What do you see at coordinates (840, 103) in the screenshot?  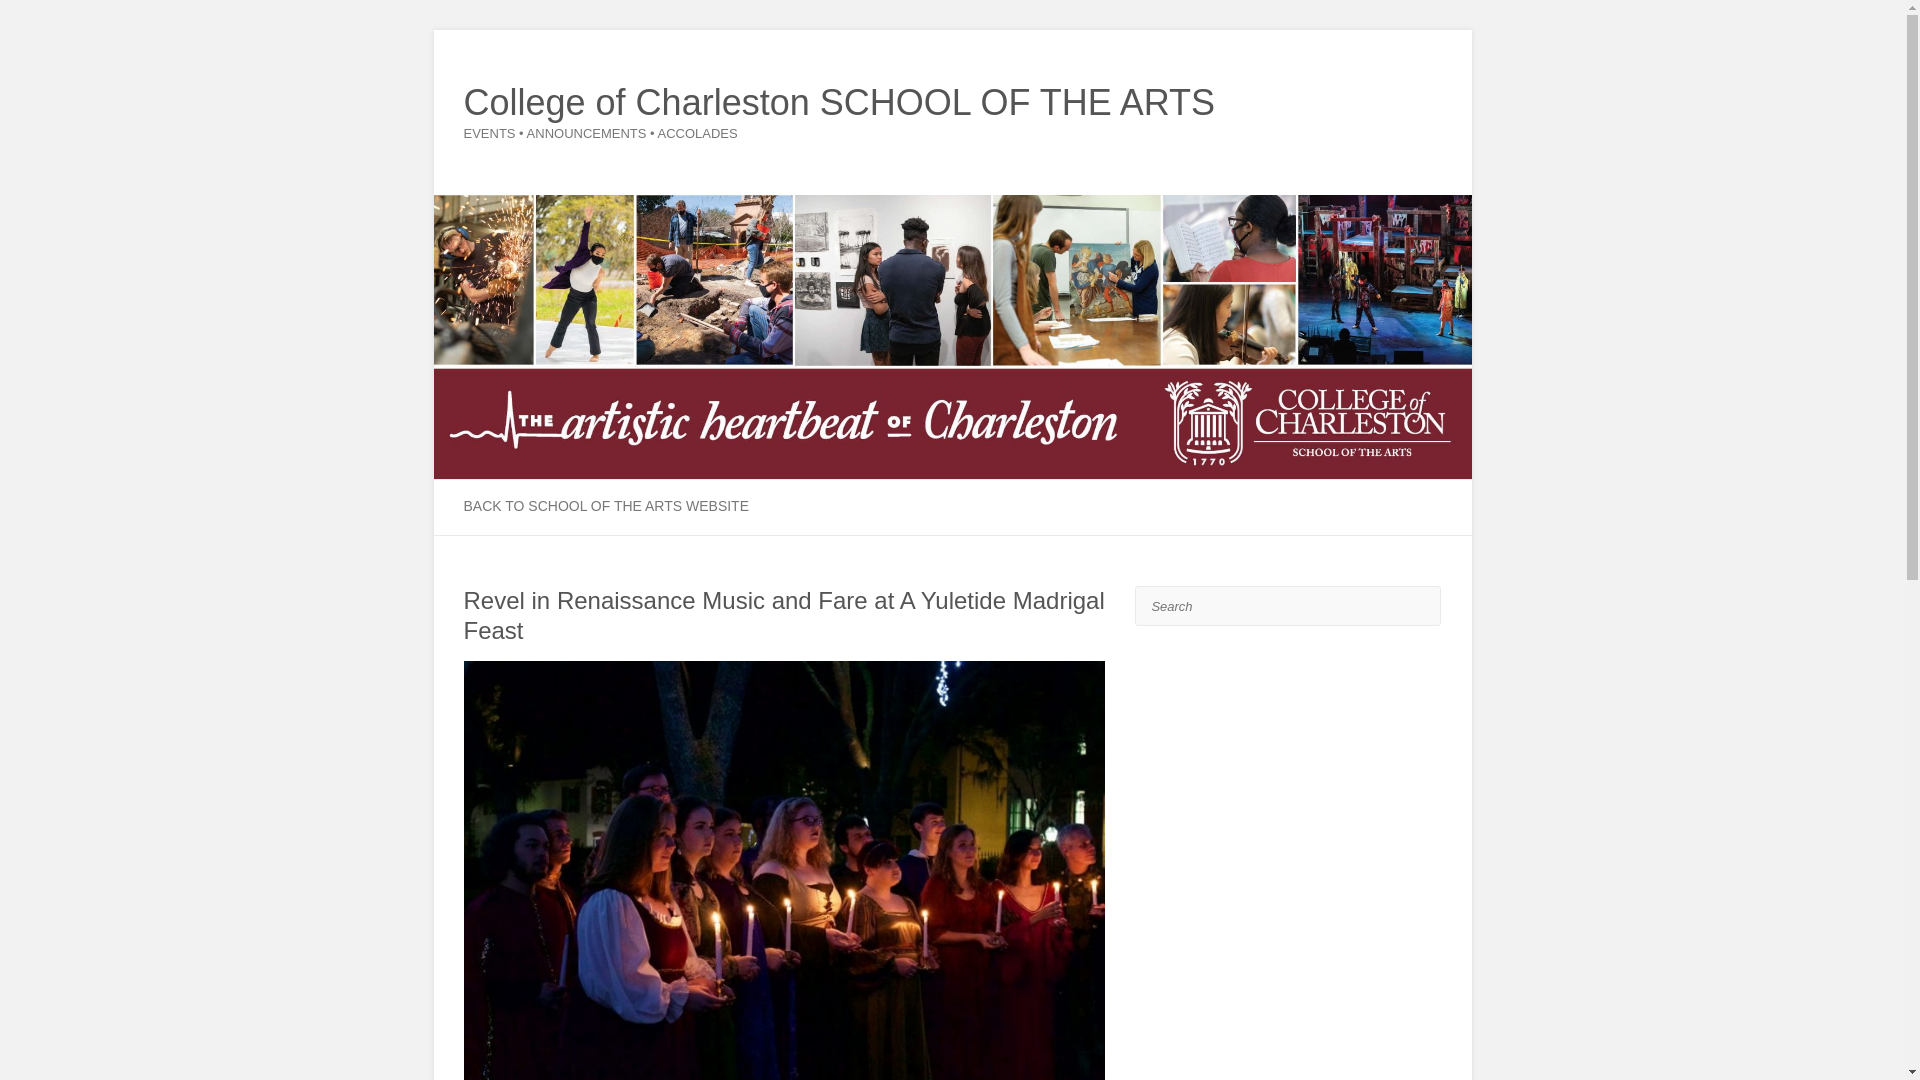 I see `College of Charleston SCHOOL OF THE ARTS` at bounding box center [840, 103].